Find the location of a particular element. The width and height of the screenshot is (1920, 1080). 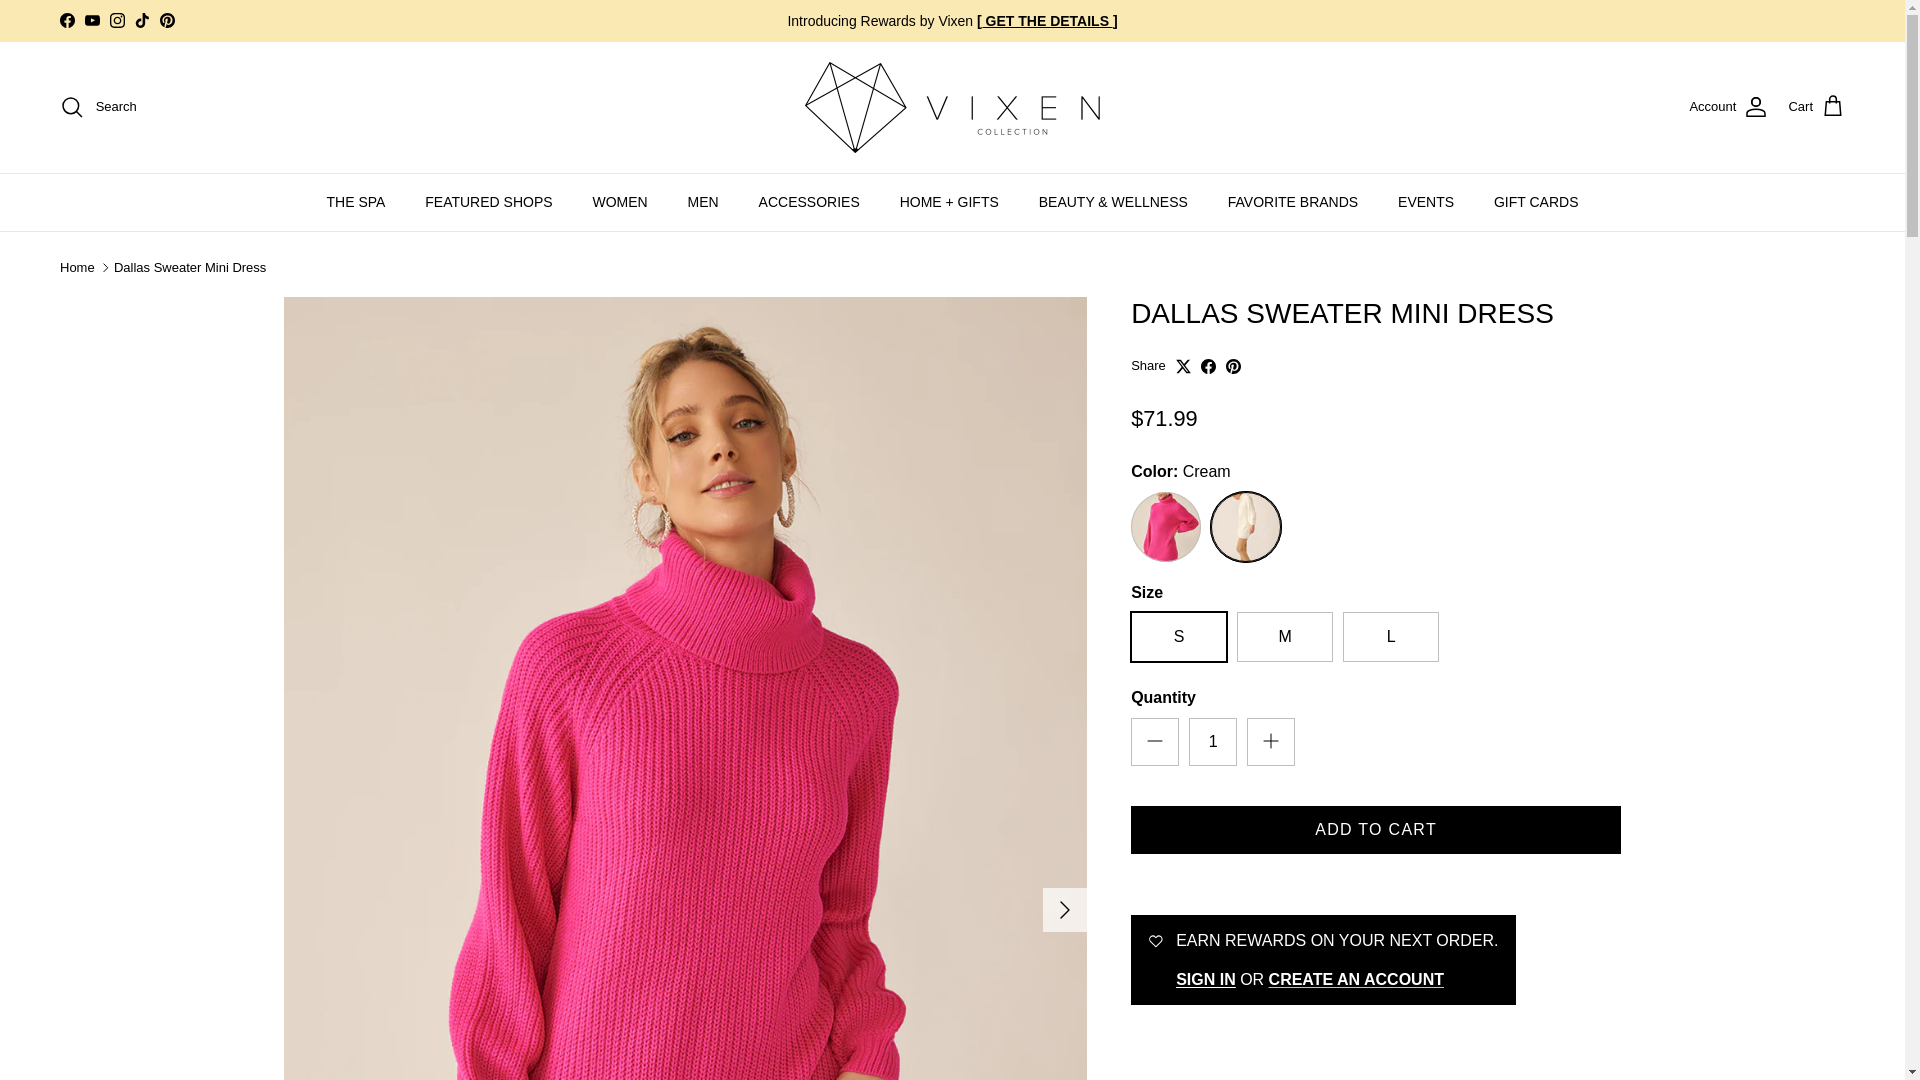

Vixen Collection on Instagram is located at coordinates (116, 20).